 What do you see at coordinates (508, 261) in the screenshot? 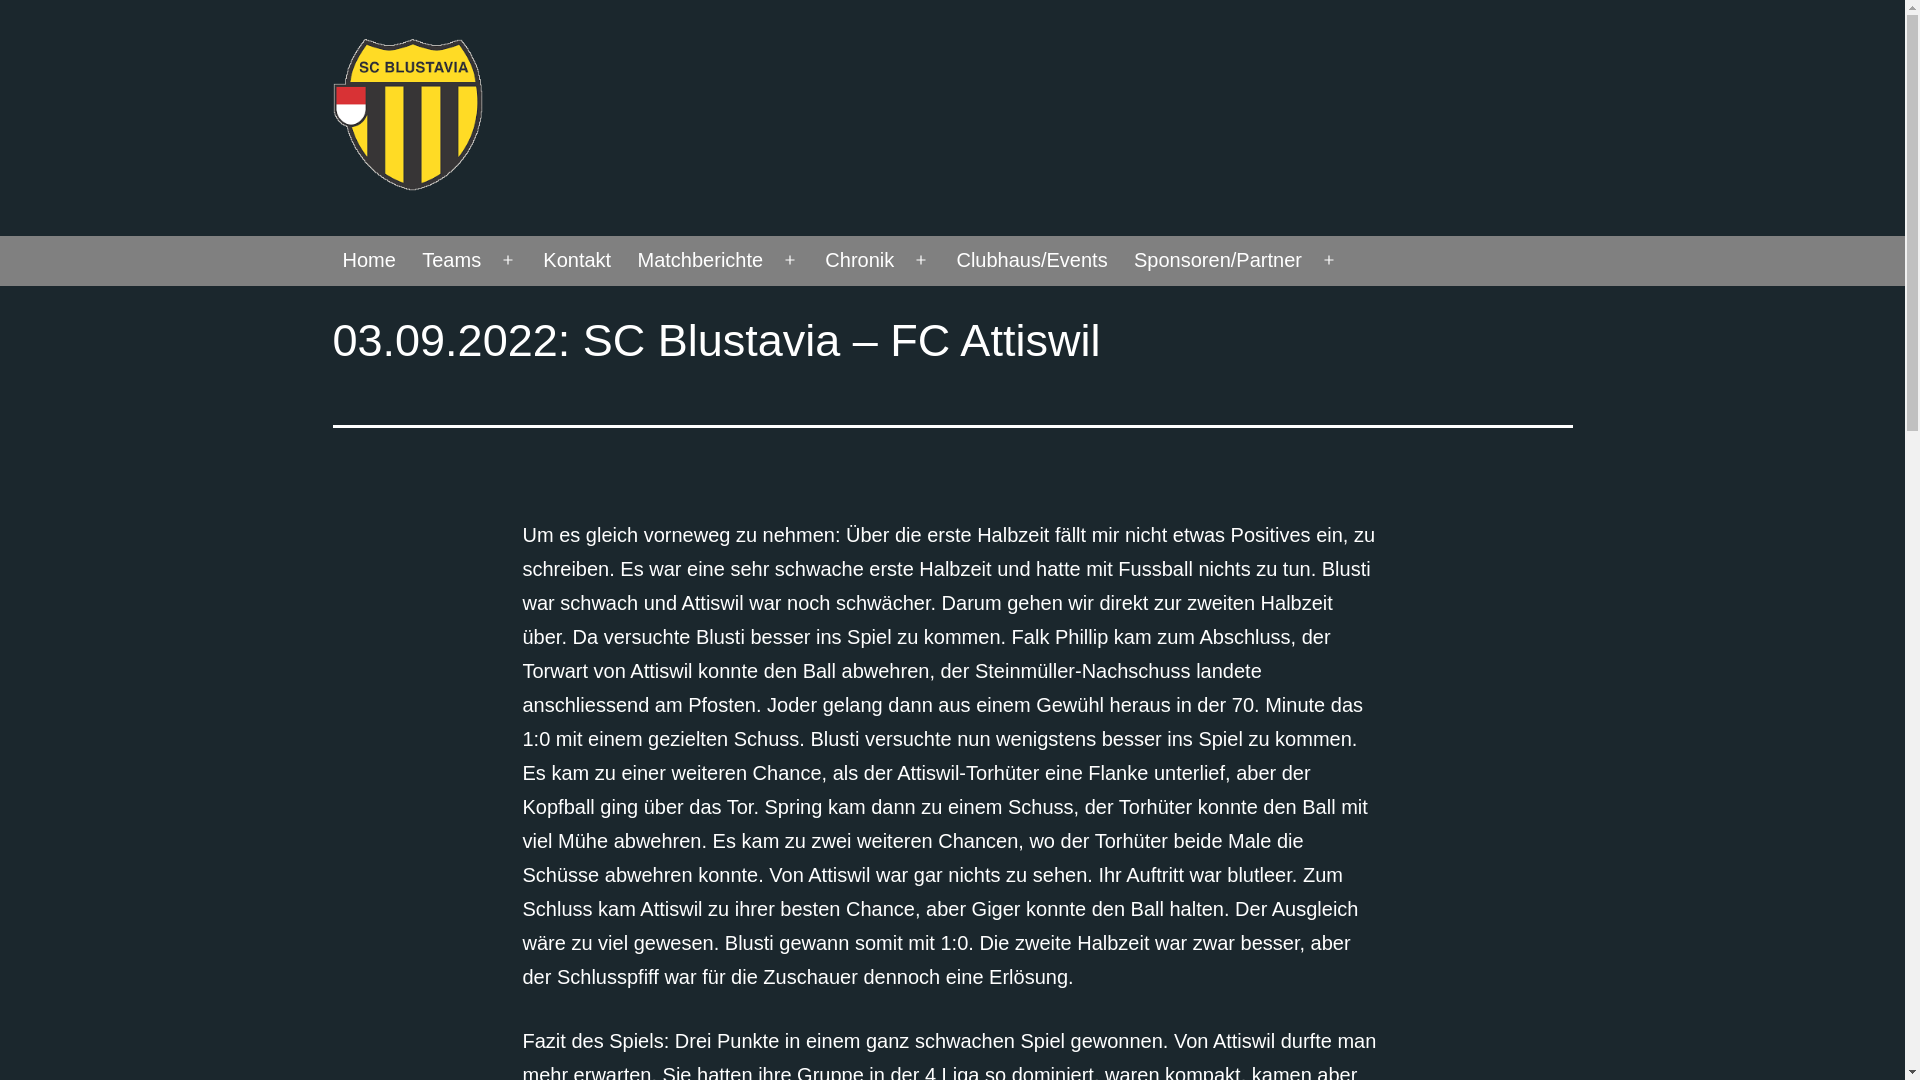
I see `Open menu` at bounding box center [508, 261].